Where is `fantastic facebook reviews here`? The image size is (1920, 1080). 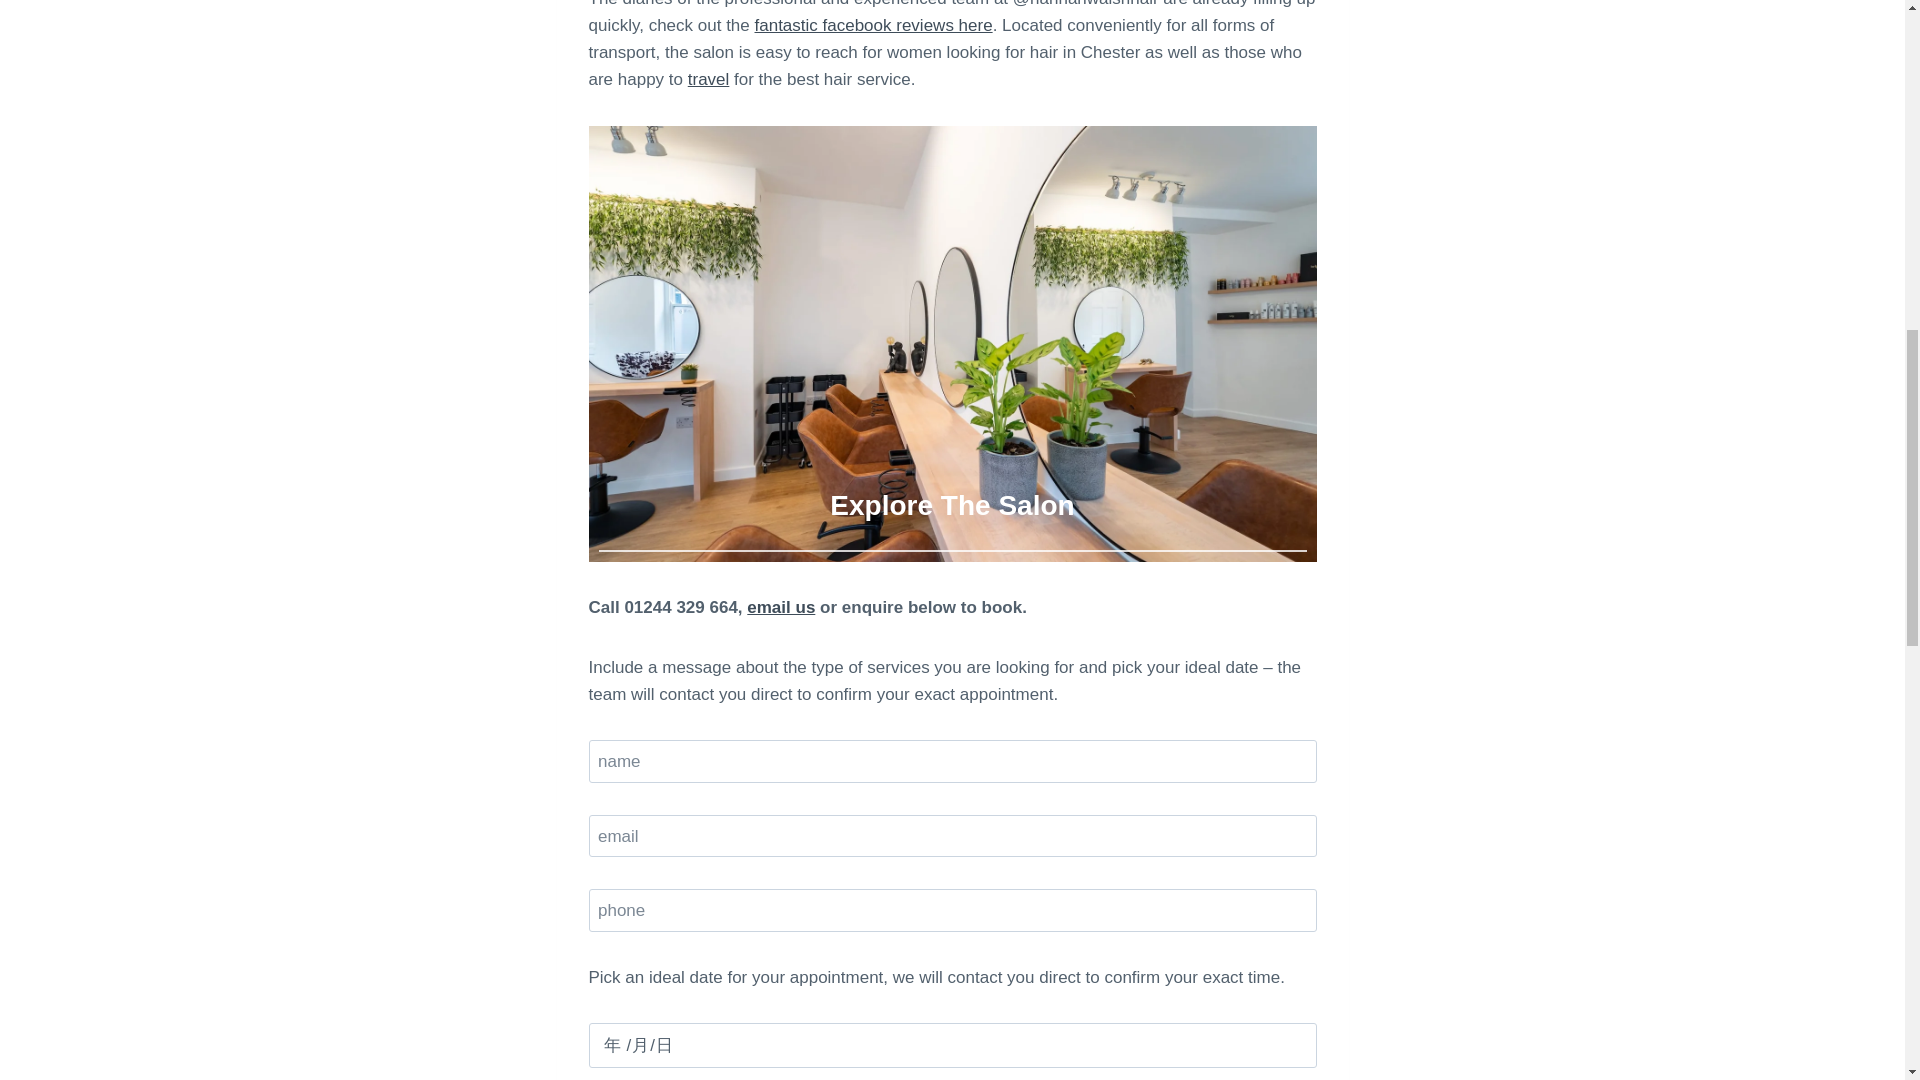
fantastic facebook reviews here is located at coordinates (873, 25).